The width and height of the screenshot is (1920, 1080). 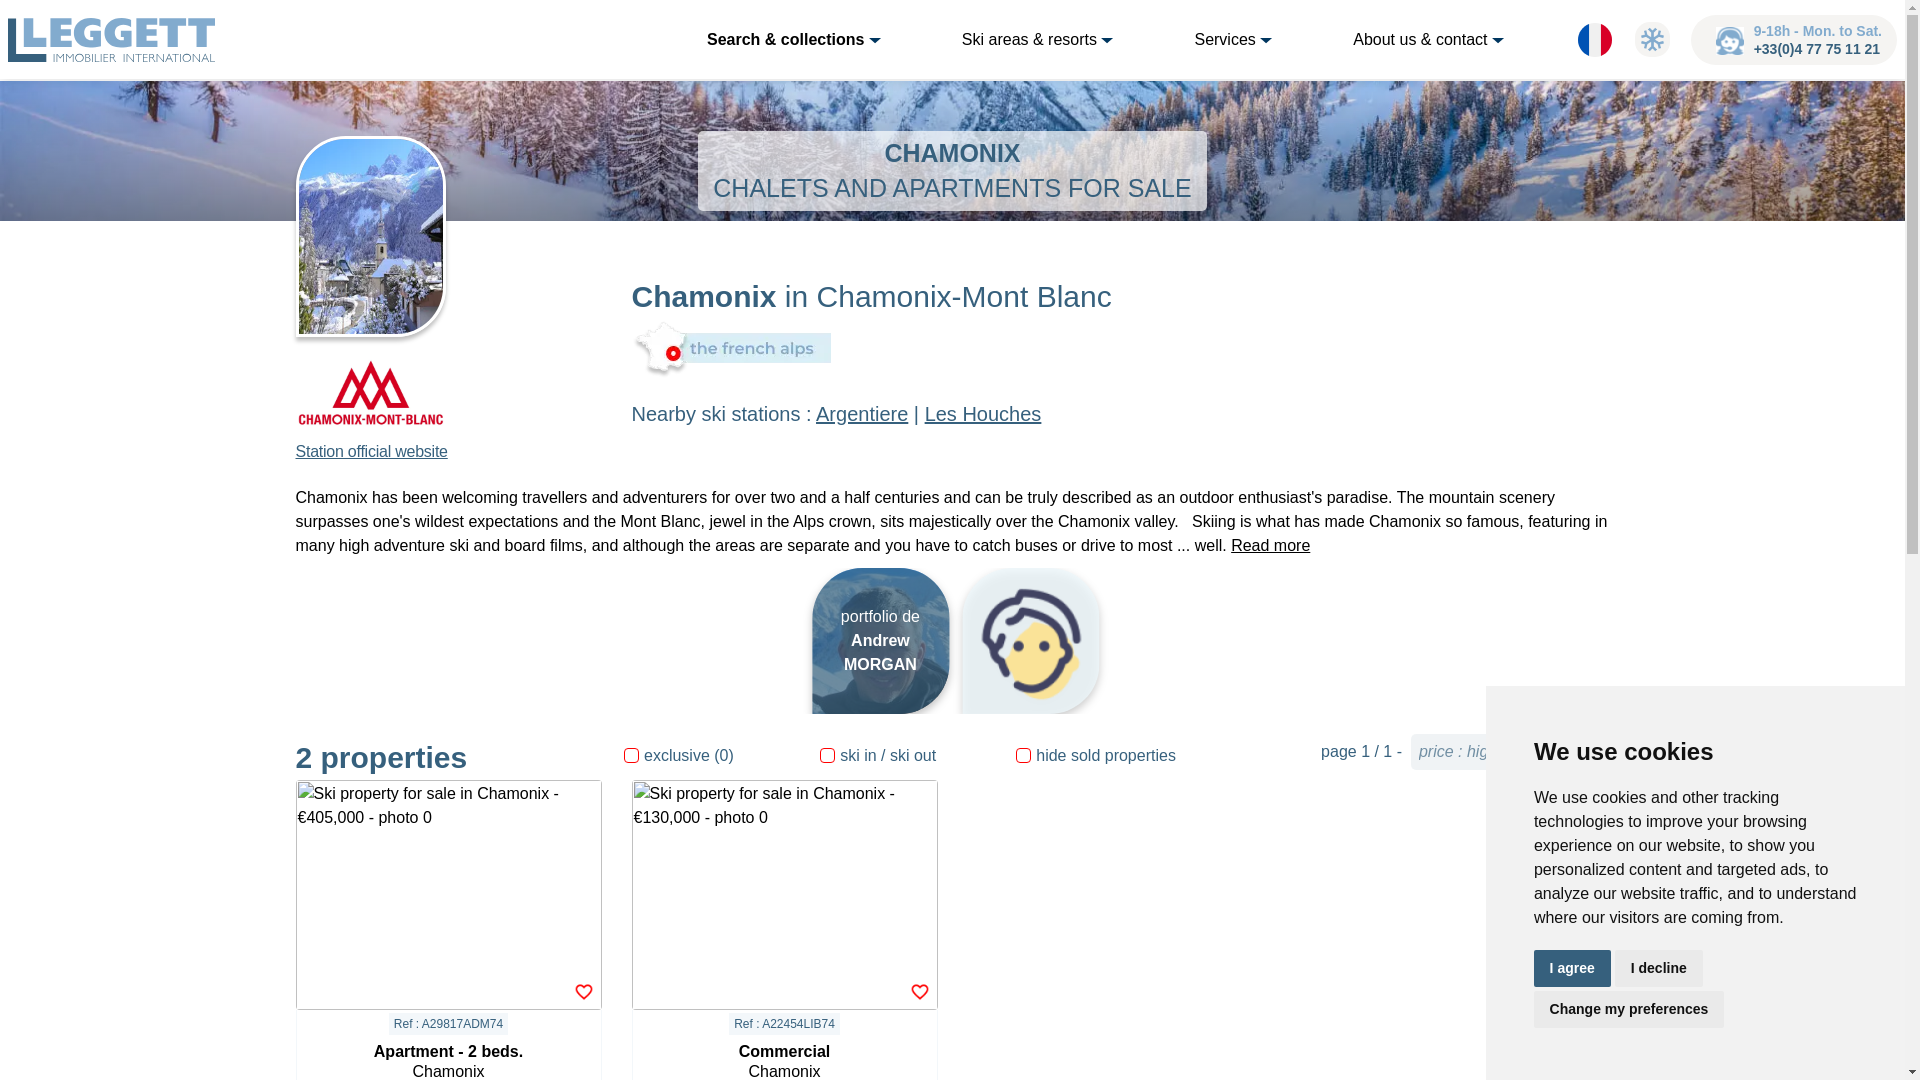 I want to click on Change my preferences, so click(x=1629, y=1010).